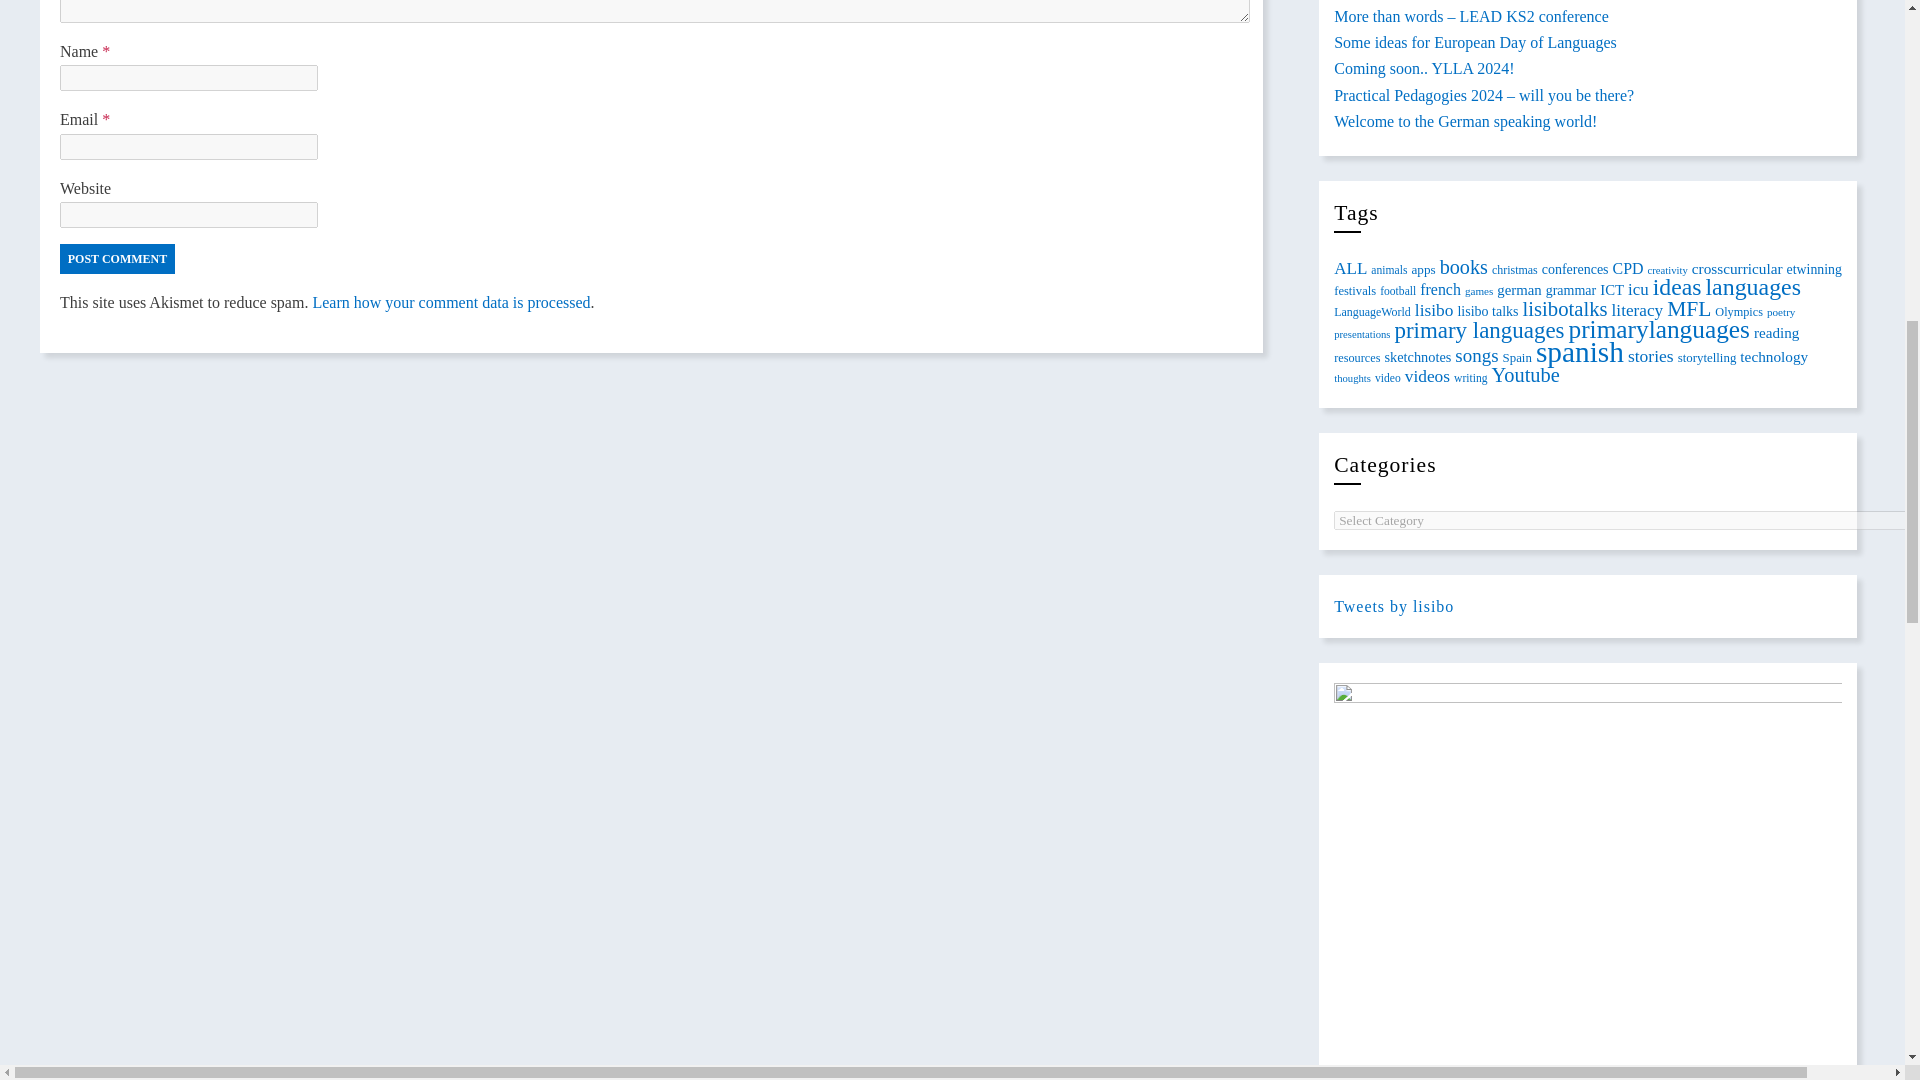  What do you see at coordinates (450, 302) in the screenshot?
I see `Learn how your comment data is processed` at bounding box center [450, 302].